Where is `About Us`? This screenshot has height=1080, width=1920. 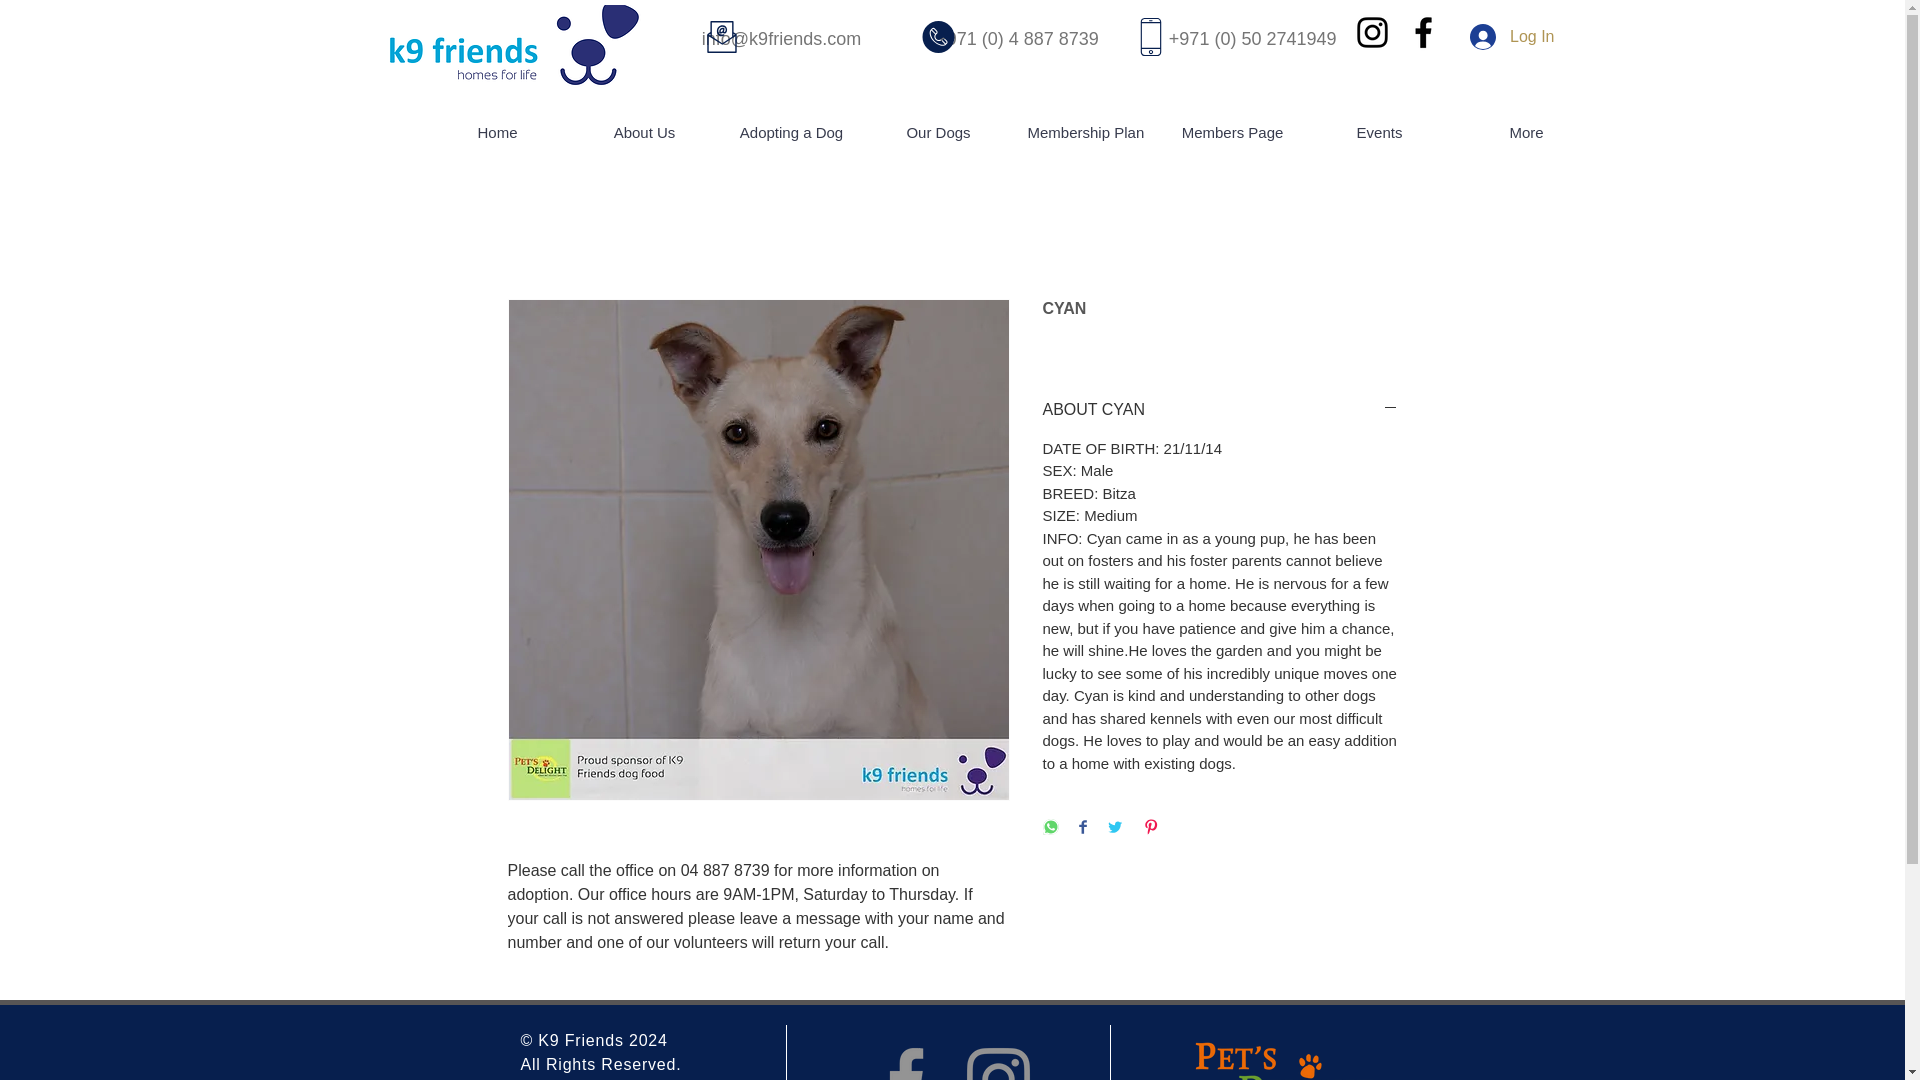 About Us is located at coordinates (643, 133).